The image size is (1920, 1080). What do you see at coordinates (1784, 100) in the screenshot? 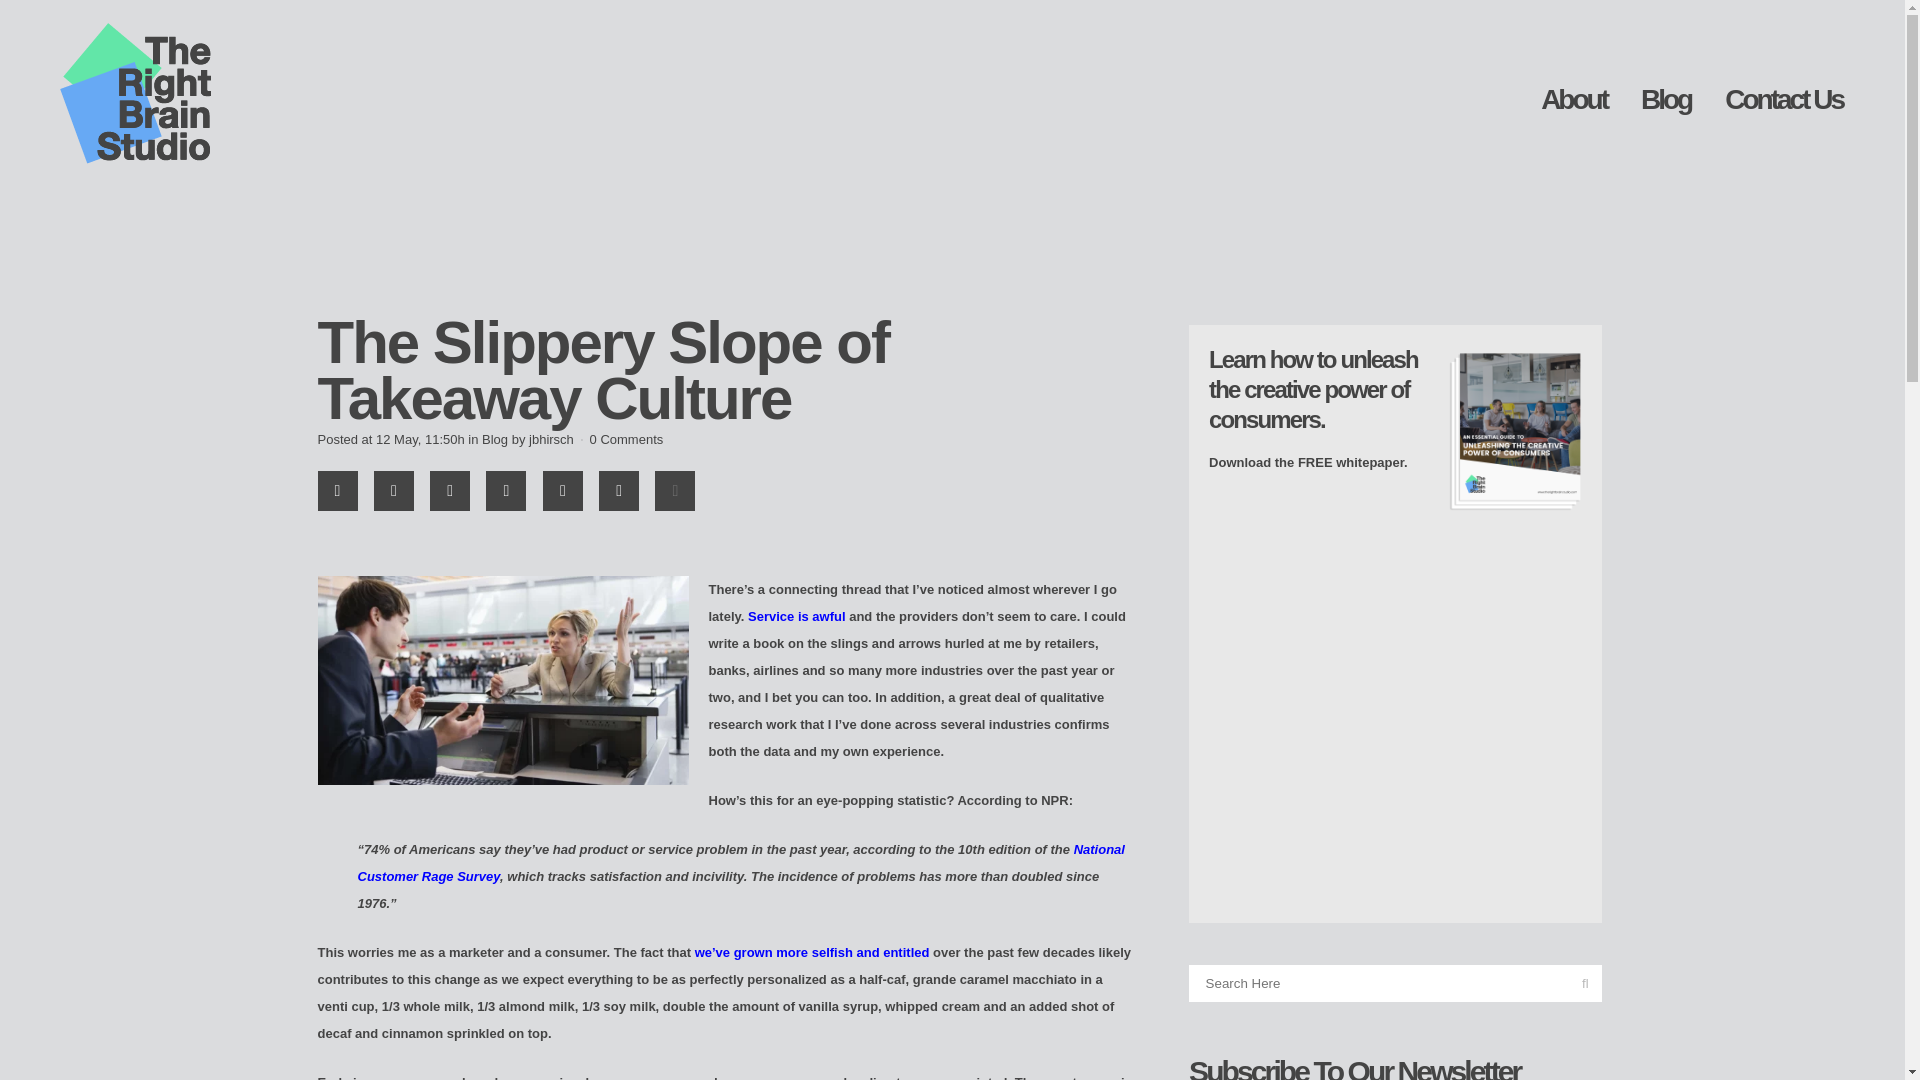
I see `Contact Us` at bounding box center [1784, 100].